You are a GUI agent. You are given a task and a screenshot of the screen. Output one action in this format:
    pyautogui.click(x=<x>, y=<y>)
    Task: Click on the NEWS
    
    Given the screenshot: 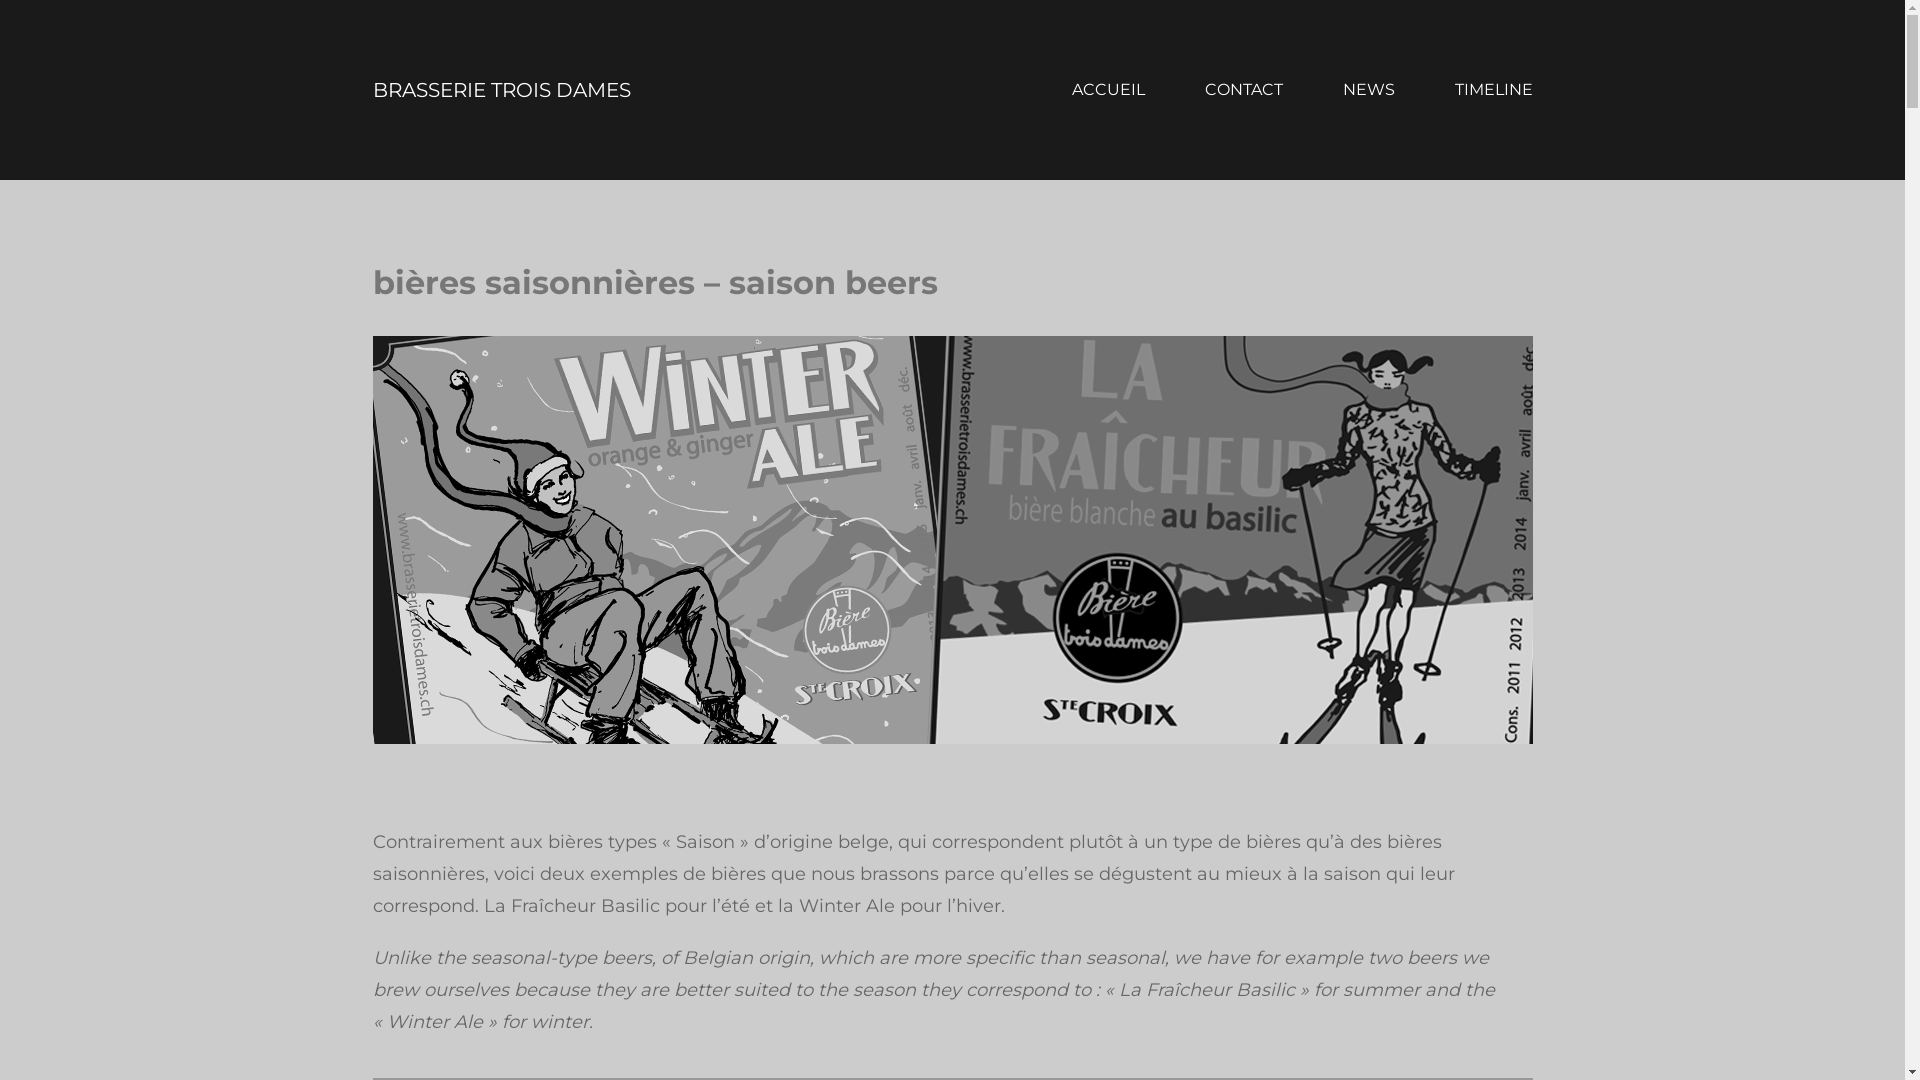 What is the action you would take?
    pyautogui.click(x=1368, y=90)
    